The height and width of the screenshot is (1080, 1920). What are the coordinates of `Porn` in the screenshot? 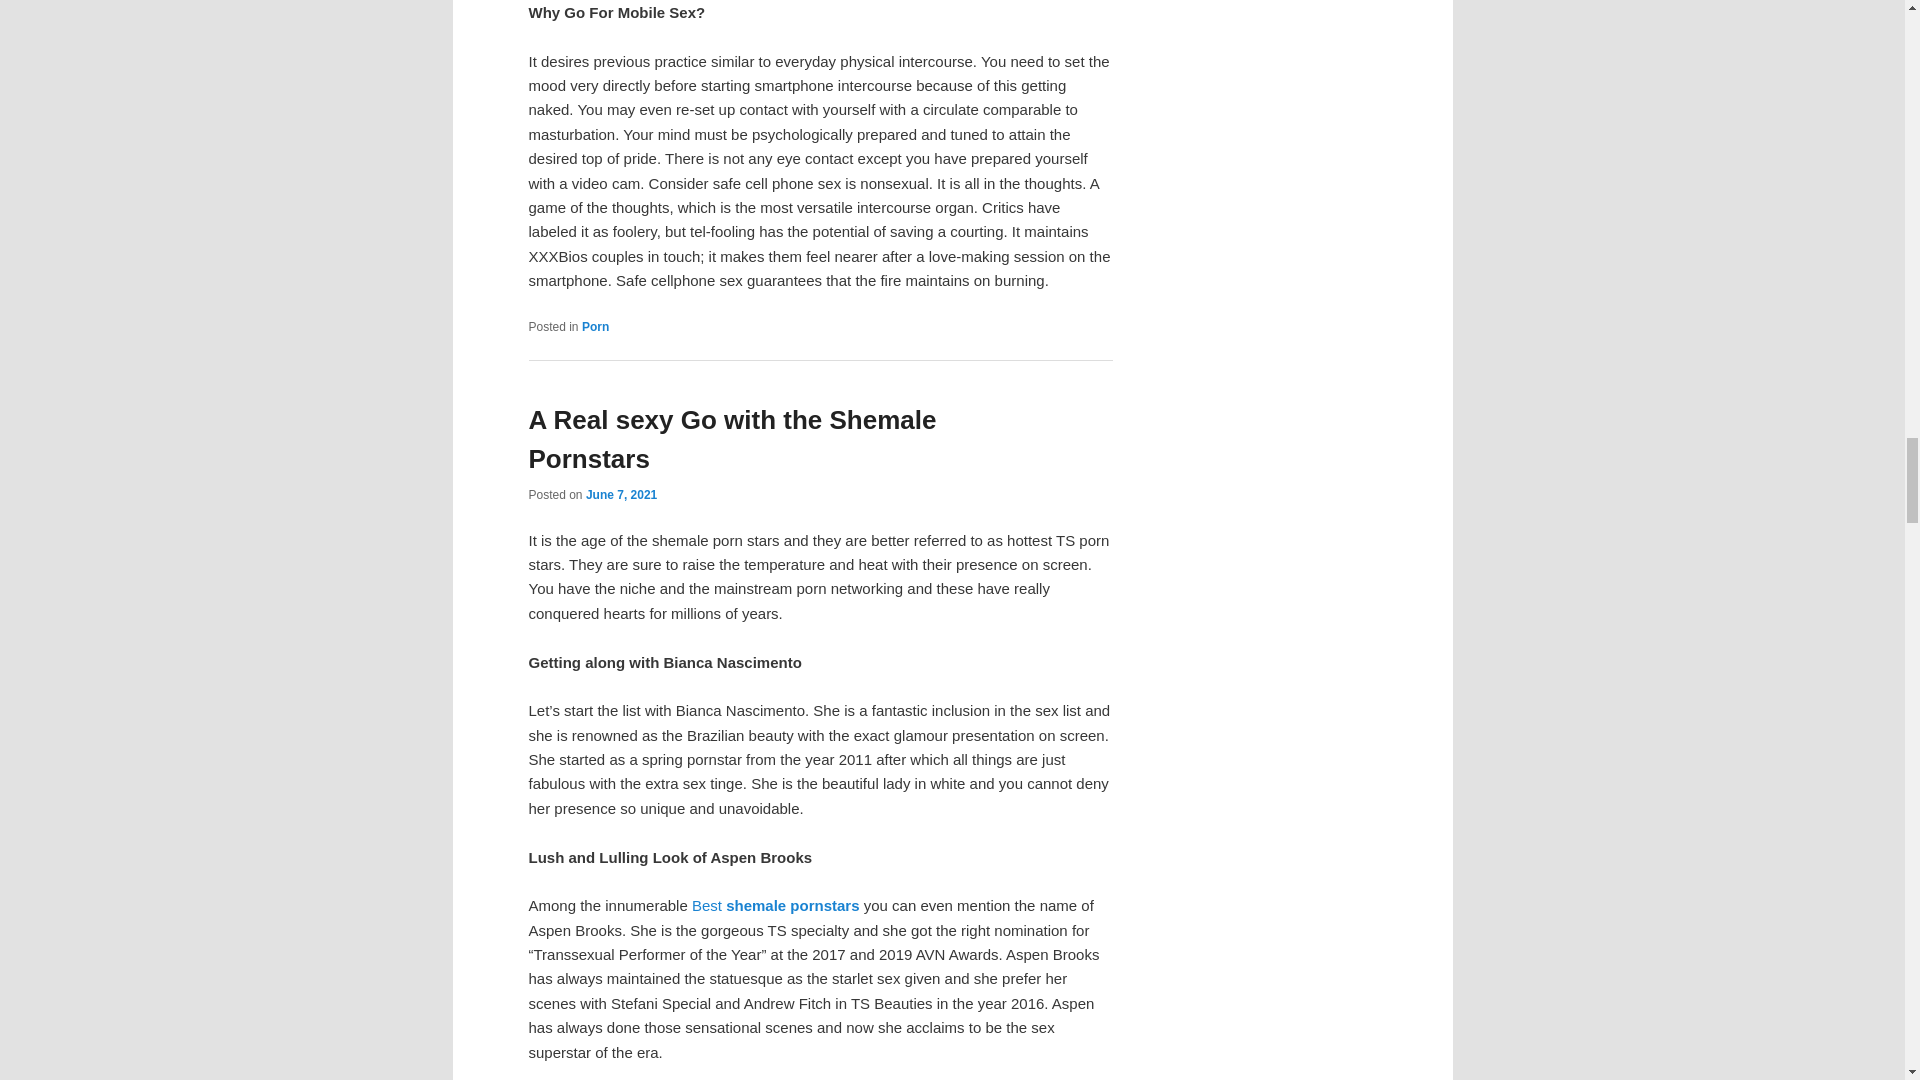 It's located at (594, 326).